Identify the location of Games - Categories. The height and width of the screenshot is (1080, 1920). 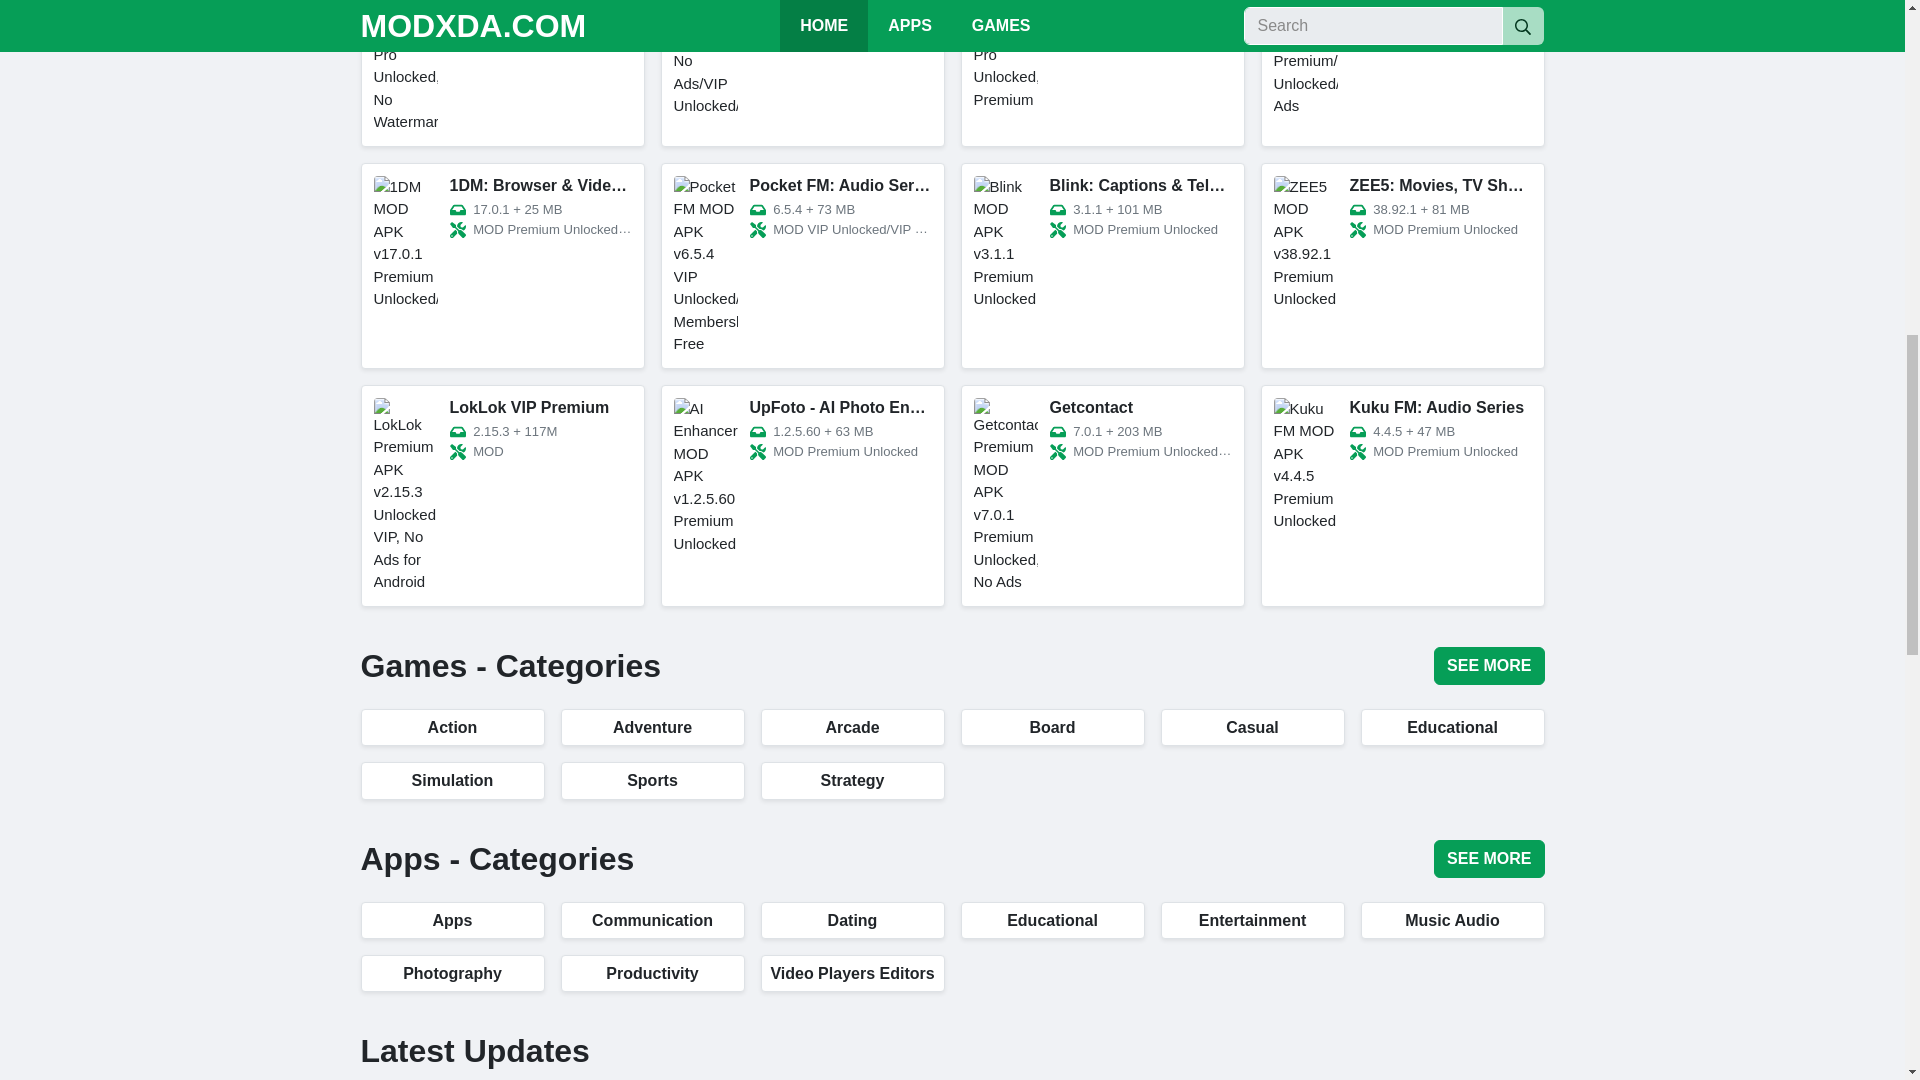
(510, 666).